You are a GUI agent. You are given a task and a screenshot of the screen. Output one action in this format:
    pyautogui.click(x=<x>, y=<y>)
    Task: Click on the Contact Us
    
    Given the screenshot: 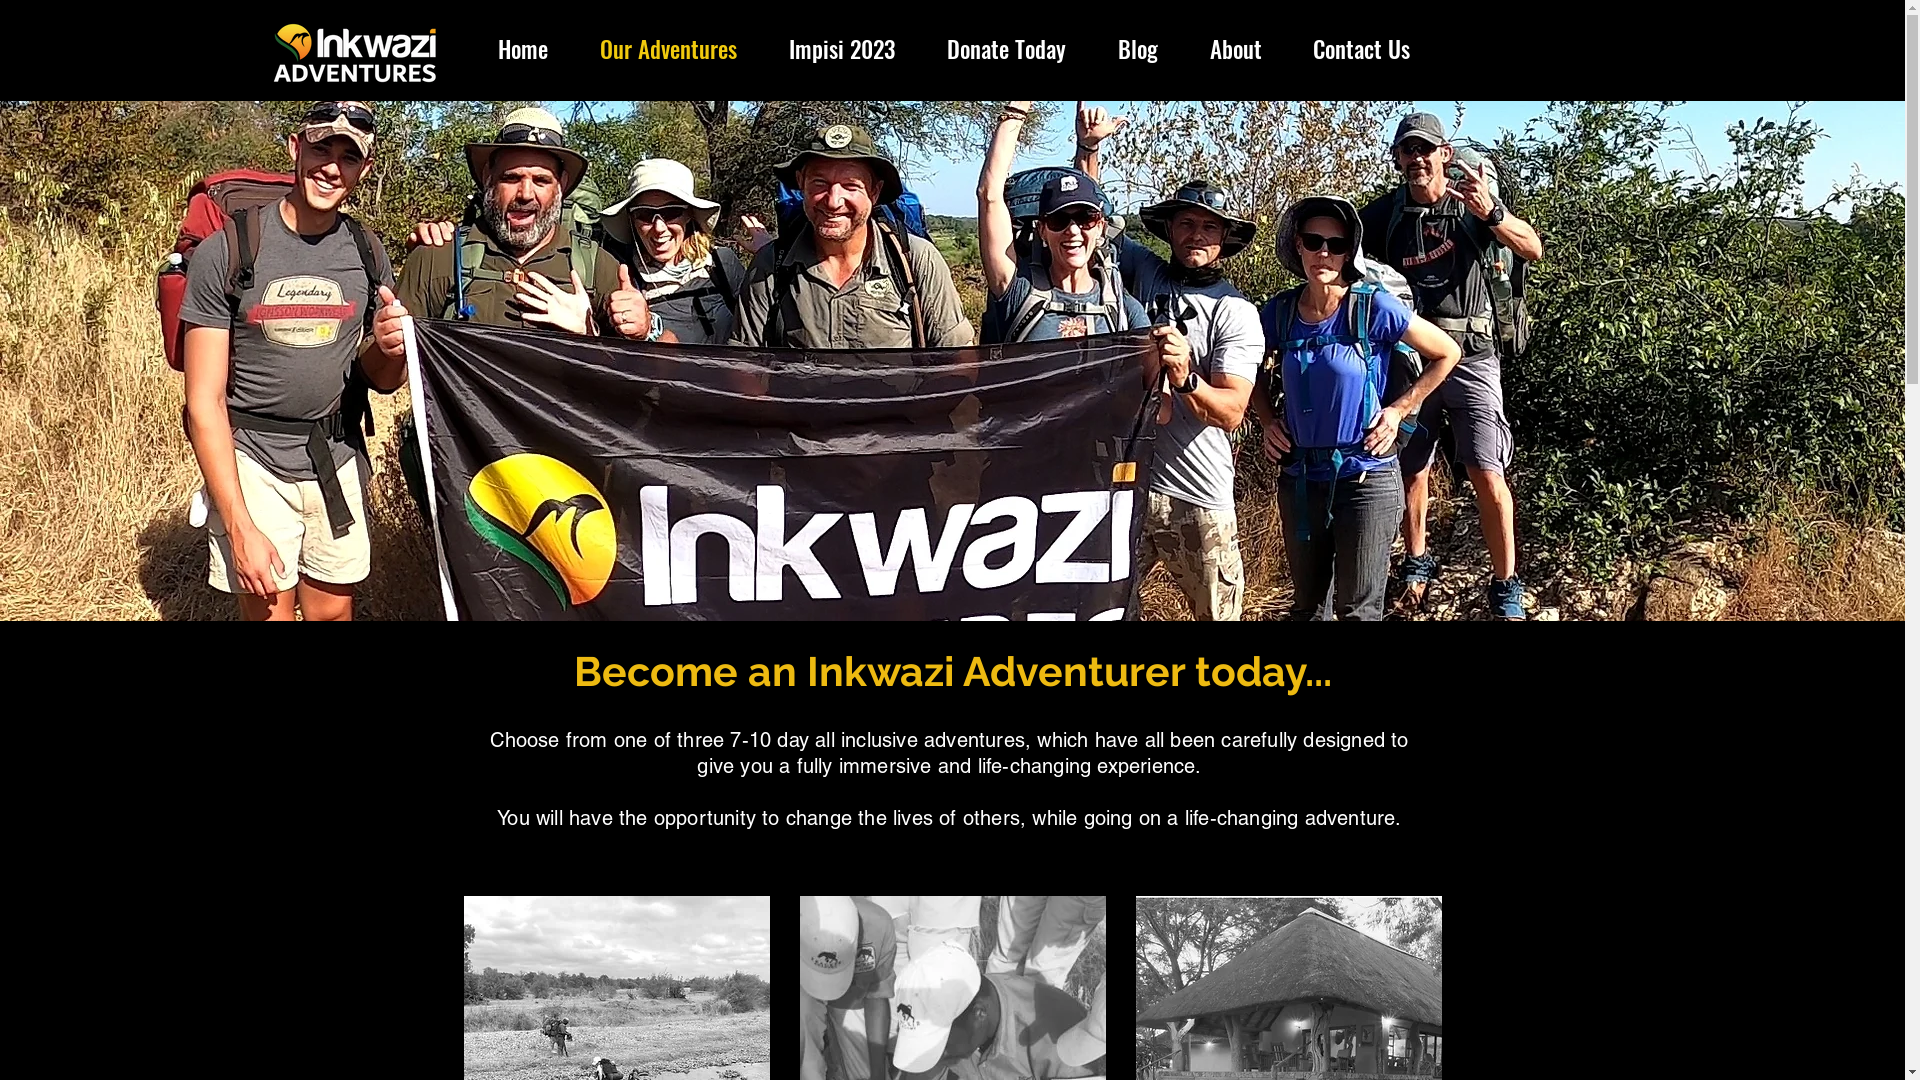 What is the action you would take?
    pyautogui.click(x=1362, y=49)
    